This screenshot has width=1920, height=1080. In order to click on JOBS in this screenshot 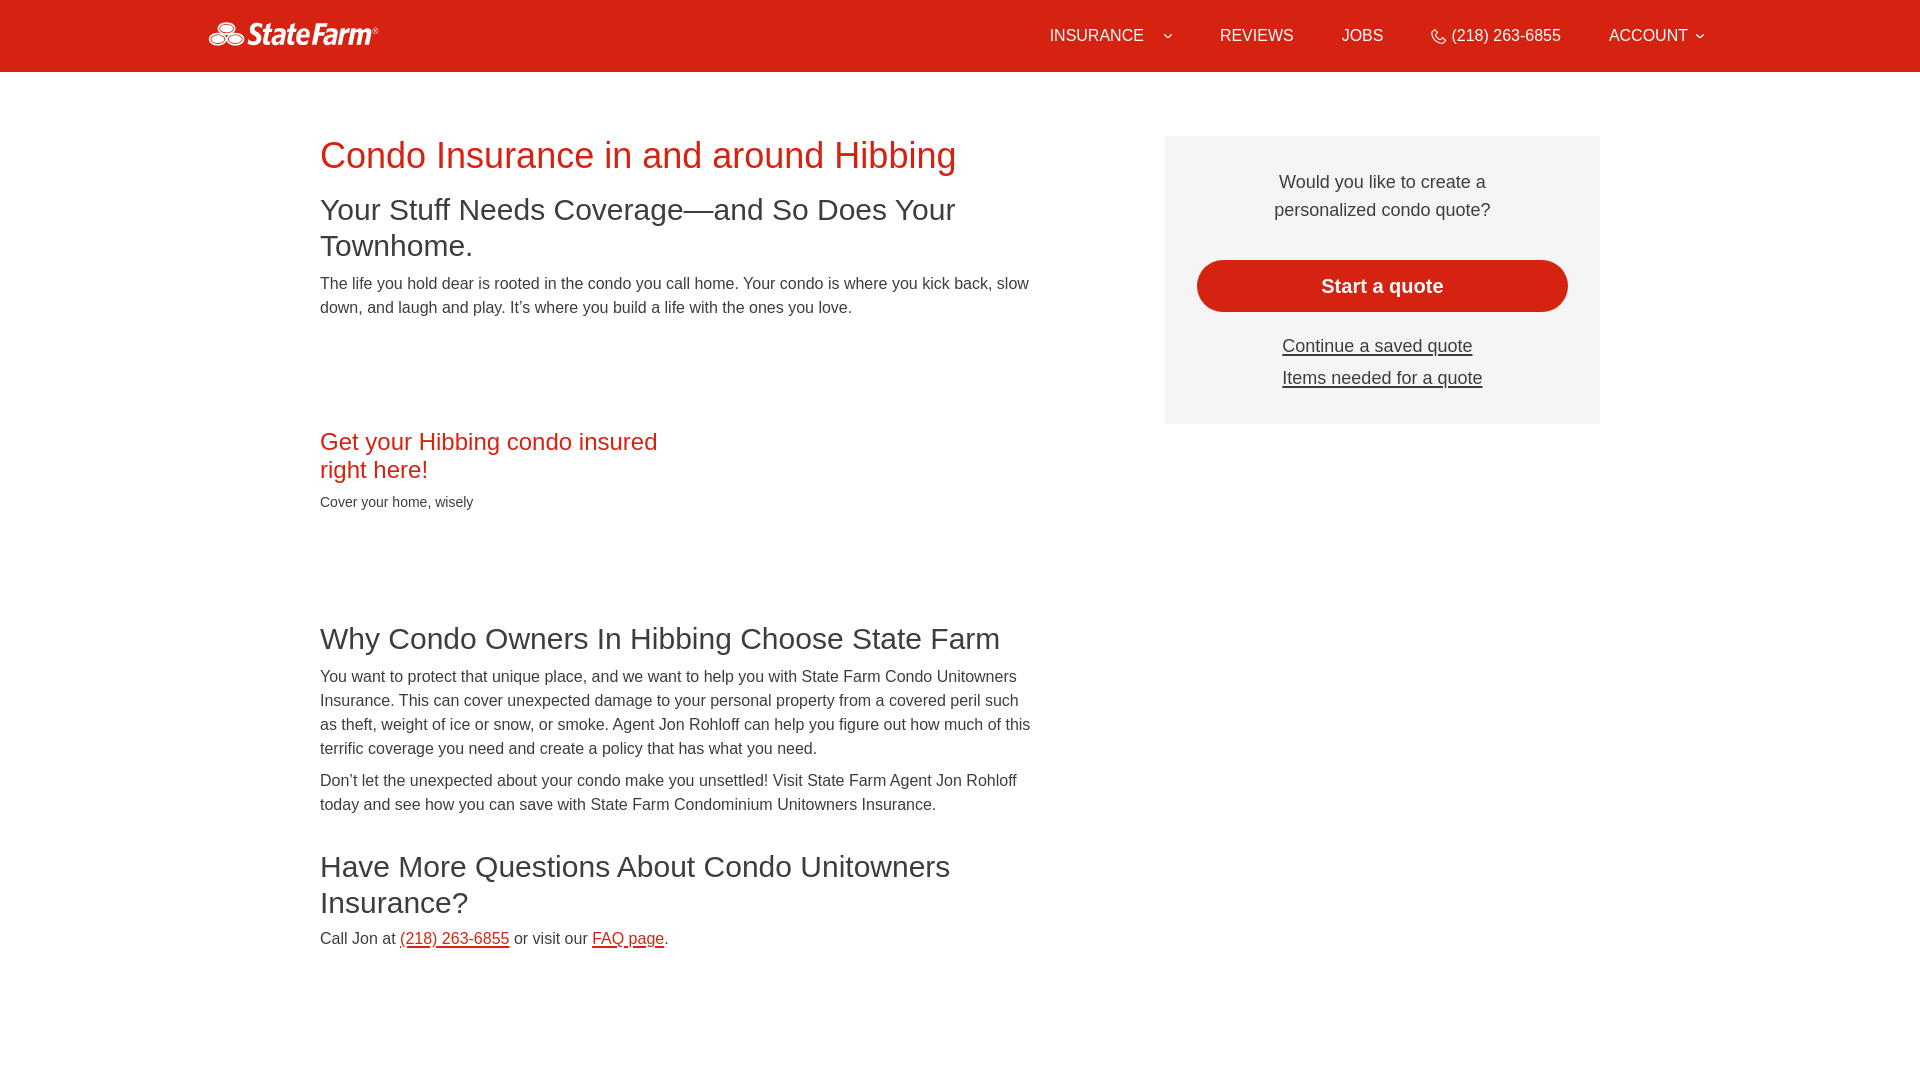, I will do `click(1363, 36)`.